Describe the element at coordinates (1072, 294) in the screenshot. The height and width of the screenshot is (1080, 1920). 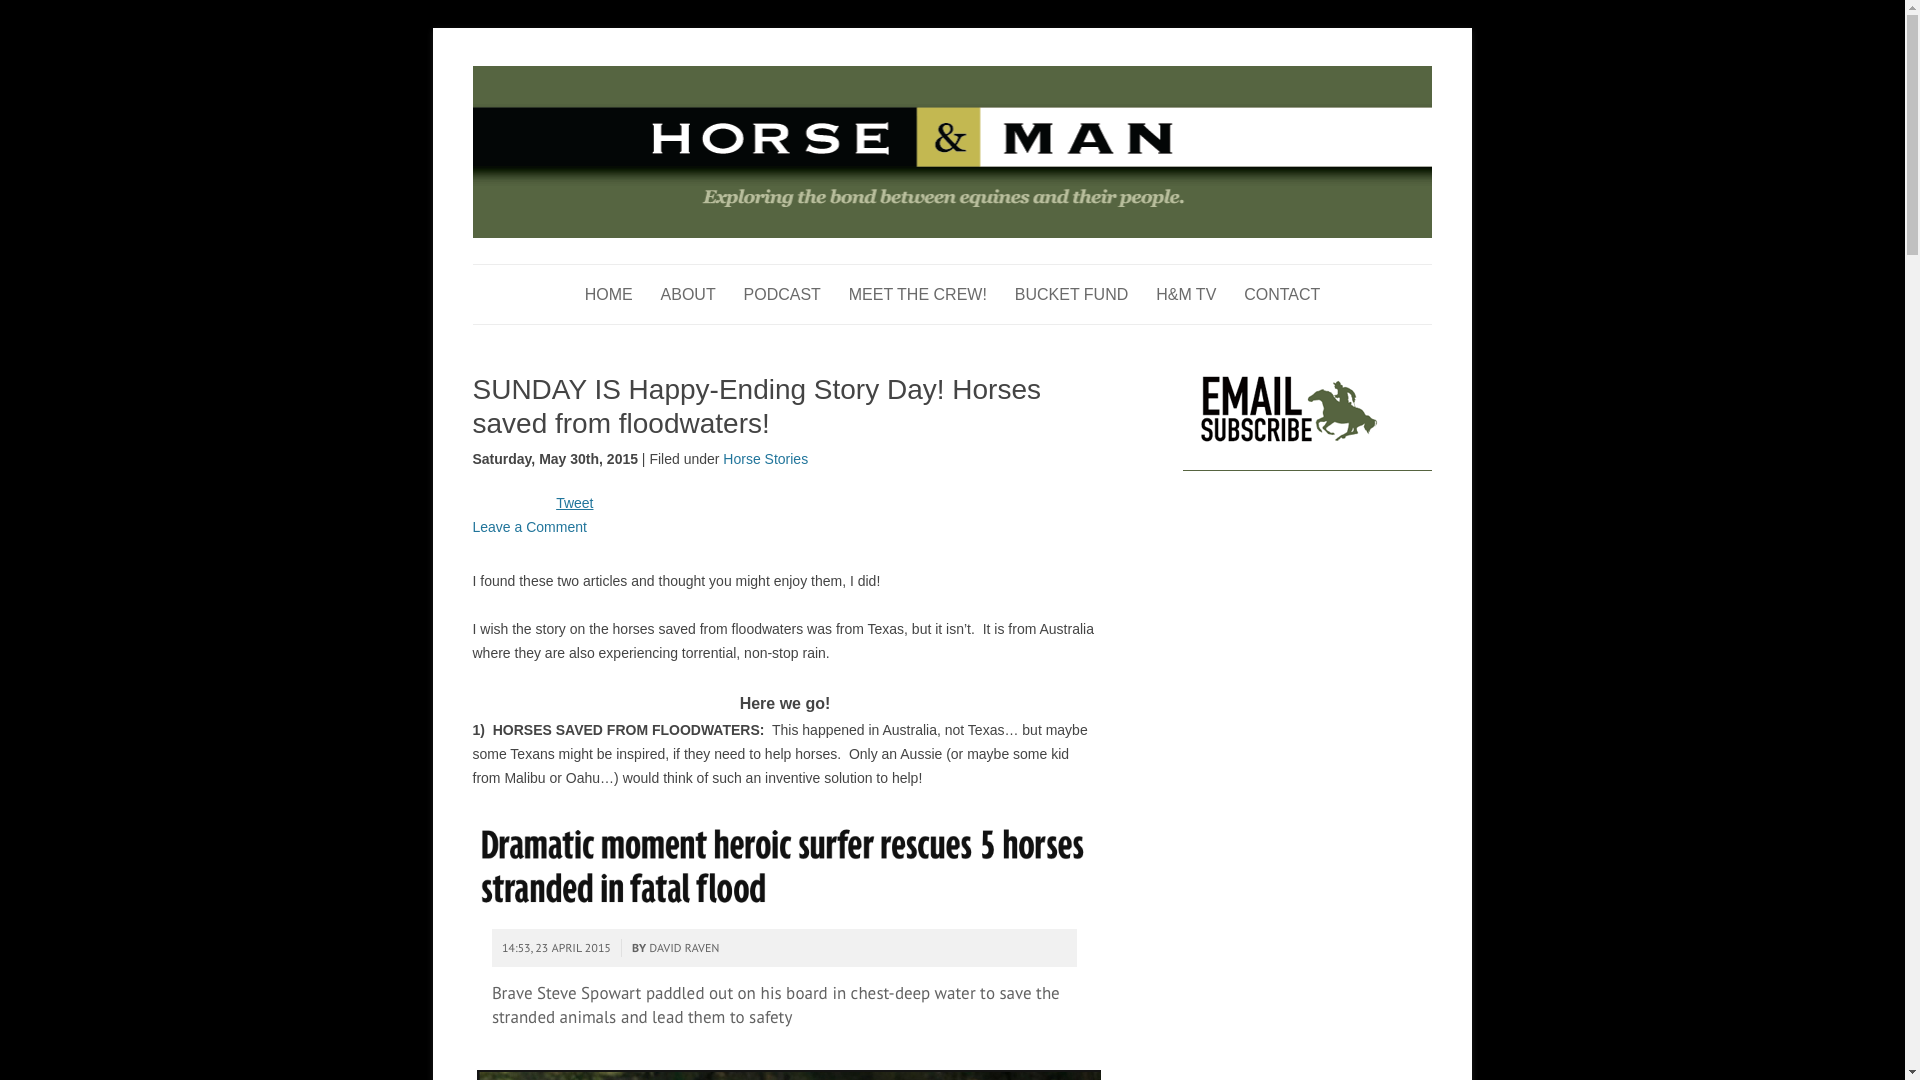
I see `The Drop in the Bucket Fund Story` at that location.